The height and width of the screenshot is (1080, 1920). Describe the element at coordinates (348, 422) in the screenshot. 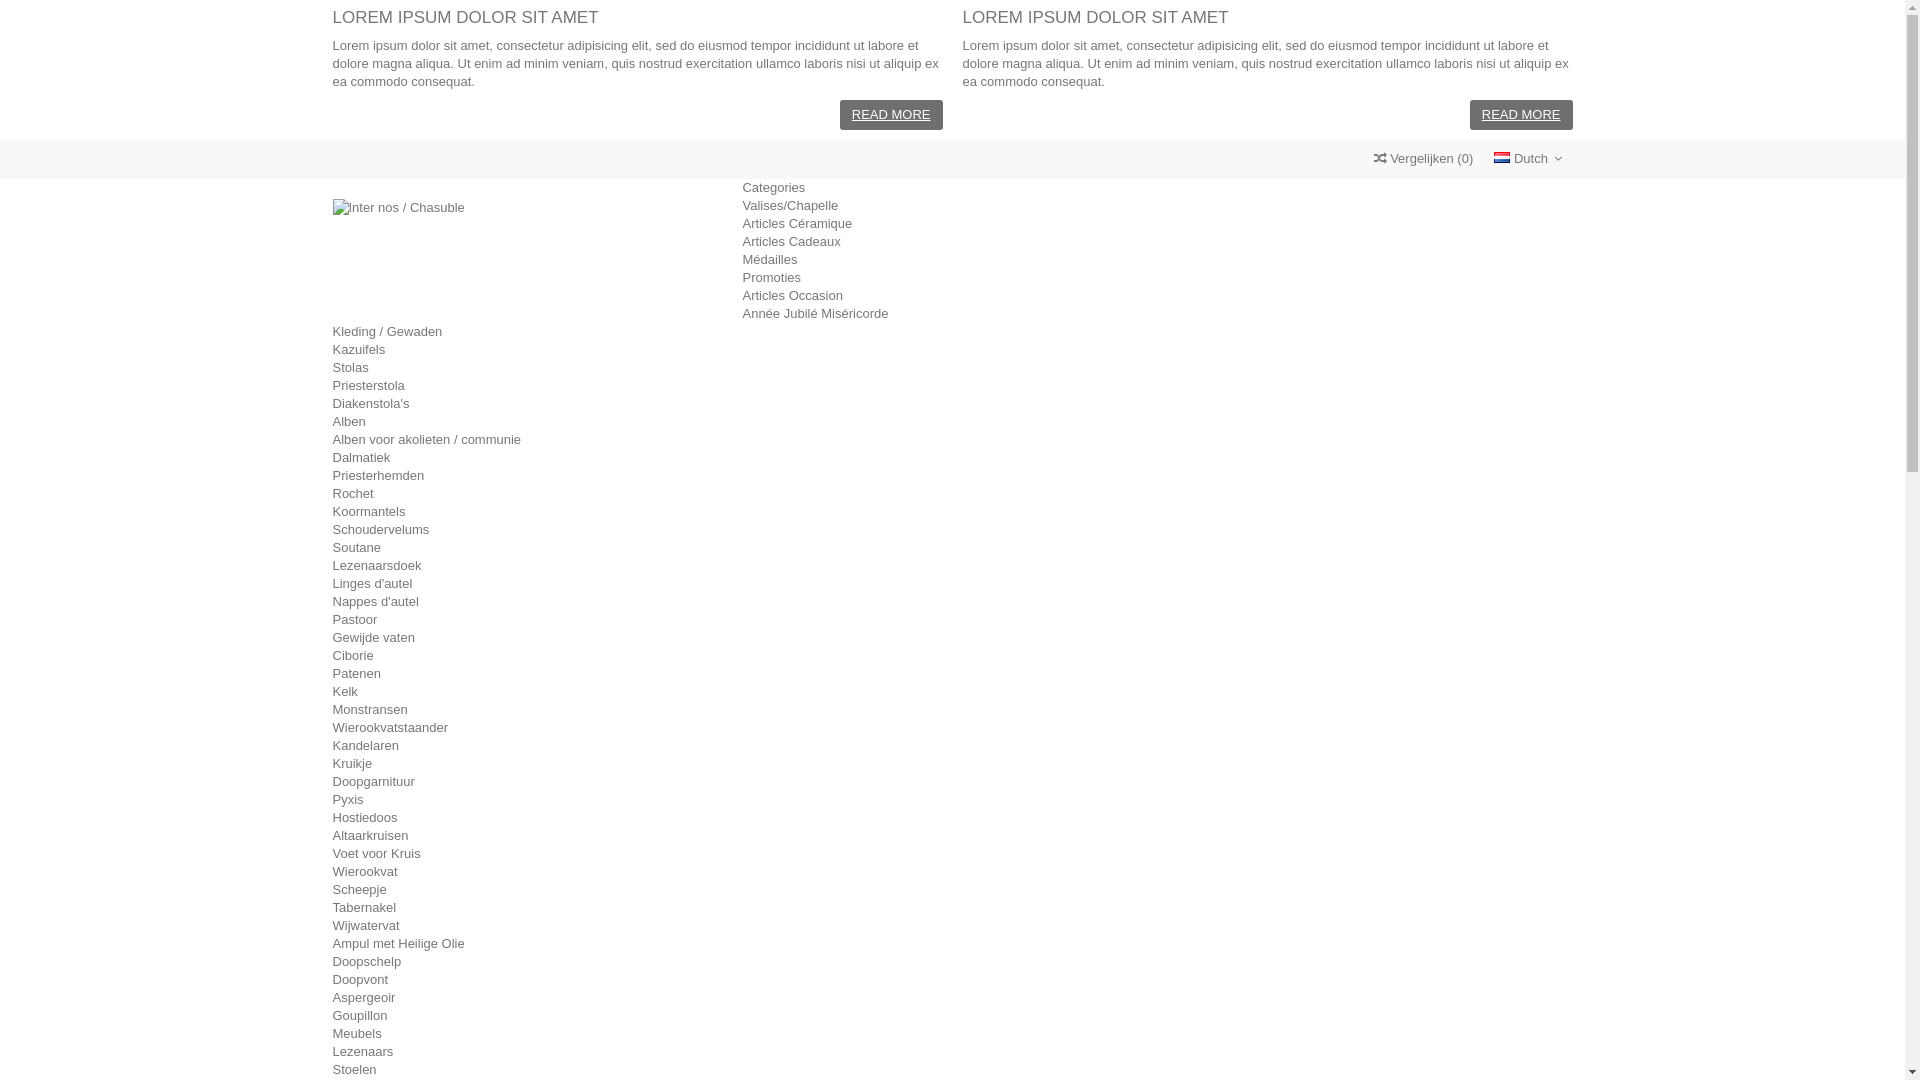

I see `Alben` at that location.